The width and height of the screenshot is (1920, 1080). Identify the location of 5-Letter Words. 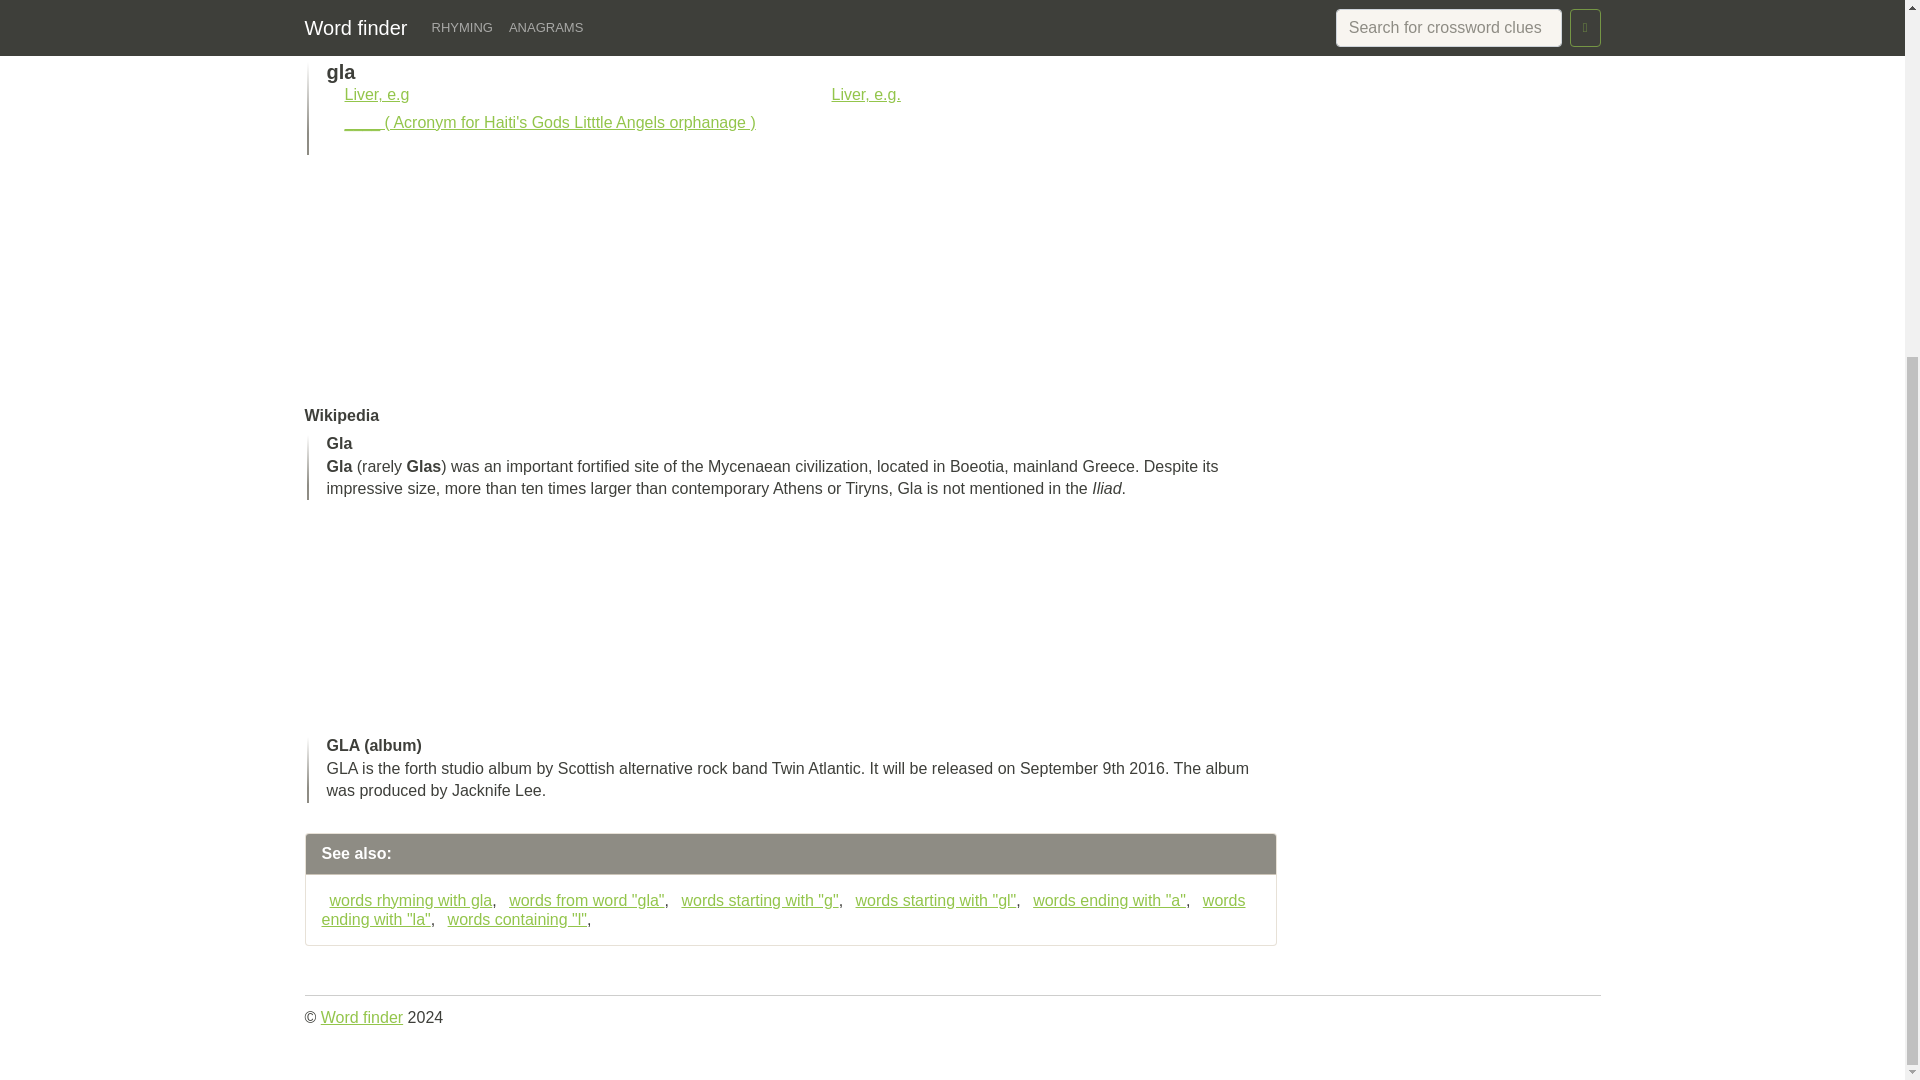
(1446, 3).